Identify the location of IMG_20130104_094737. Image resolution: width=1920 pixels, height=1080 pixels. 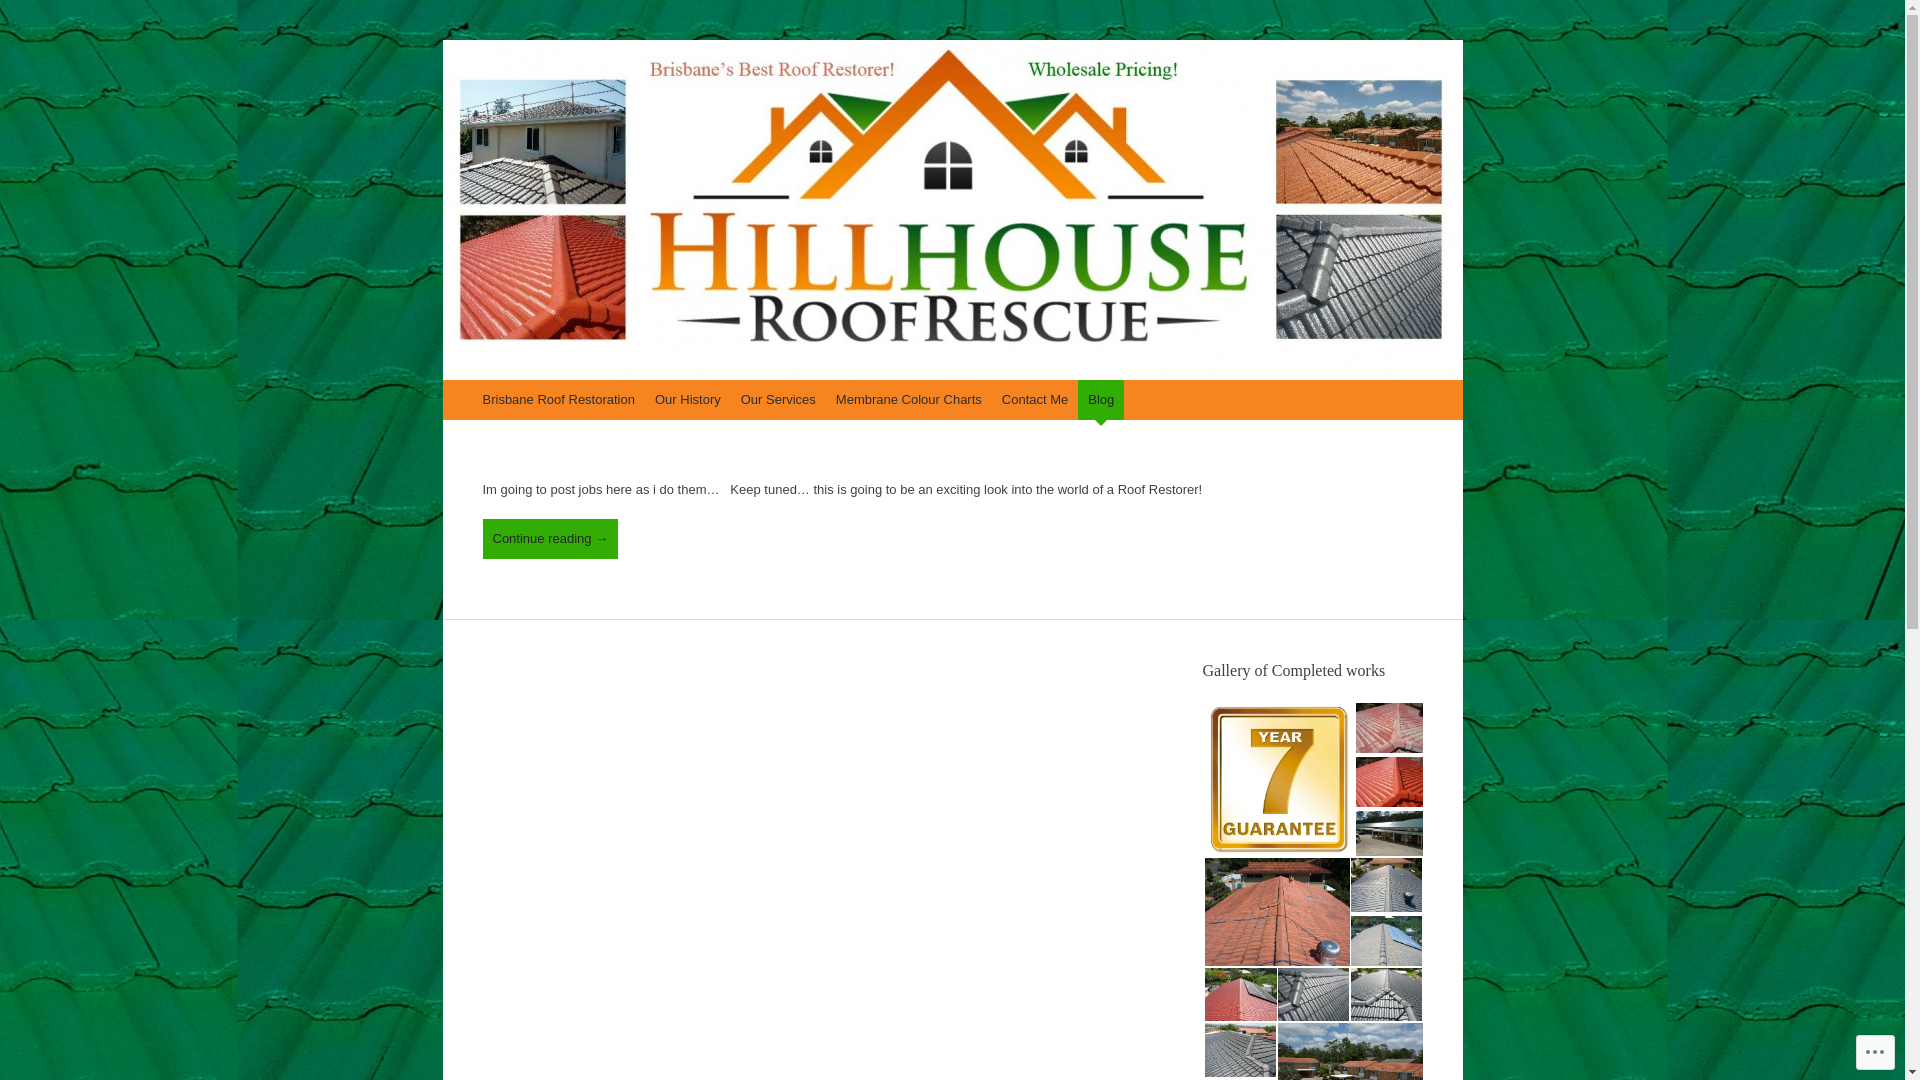
(1314, 995).